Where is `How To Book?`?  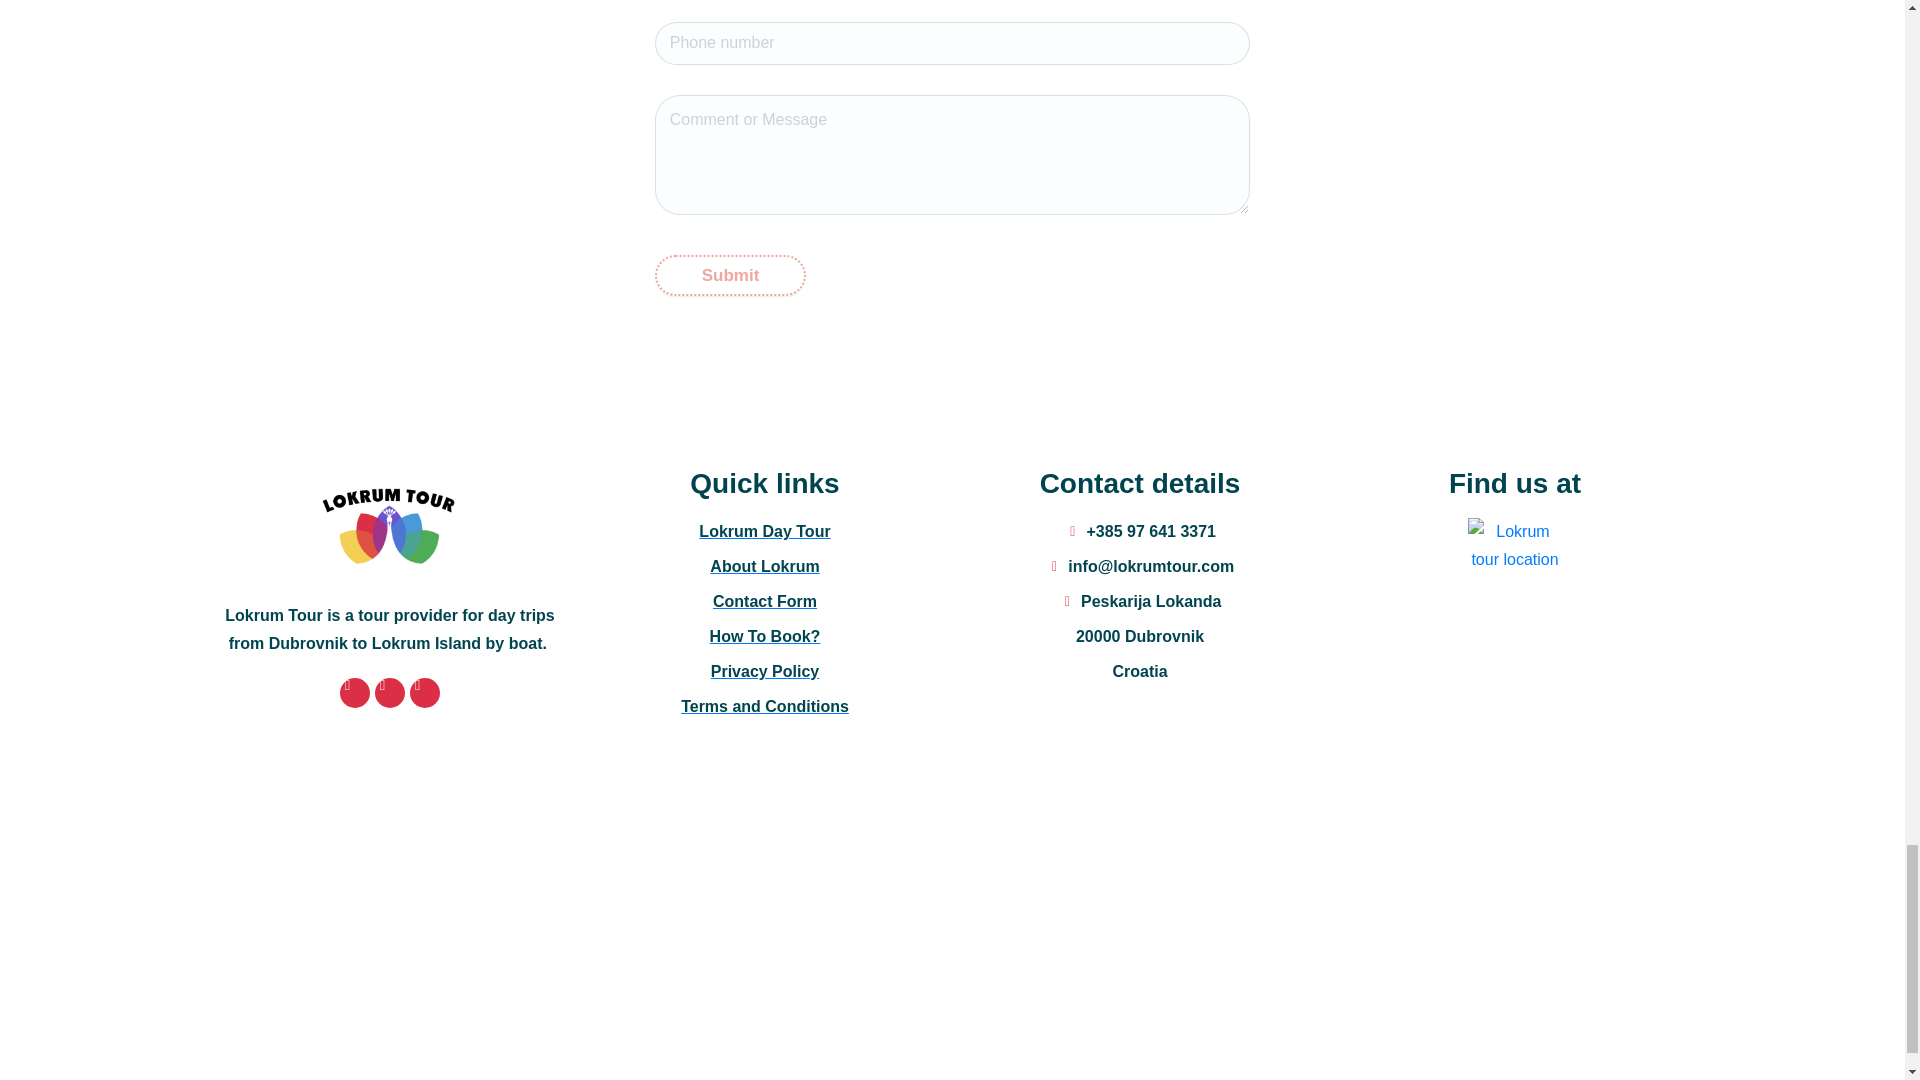
How To Book? is located at coordinates (764, 637).